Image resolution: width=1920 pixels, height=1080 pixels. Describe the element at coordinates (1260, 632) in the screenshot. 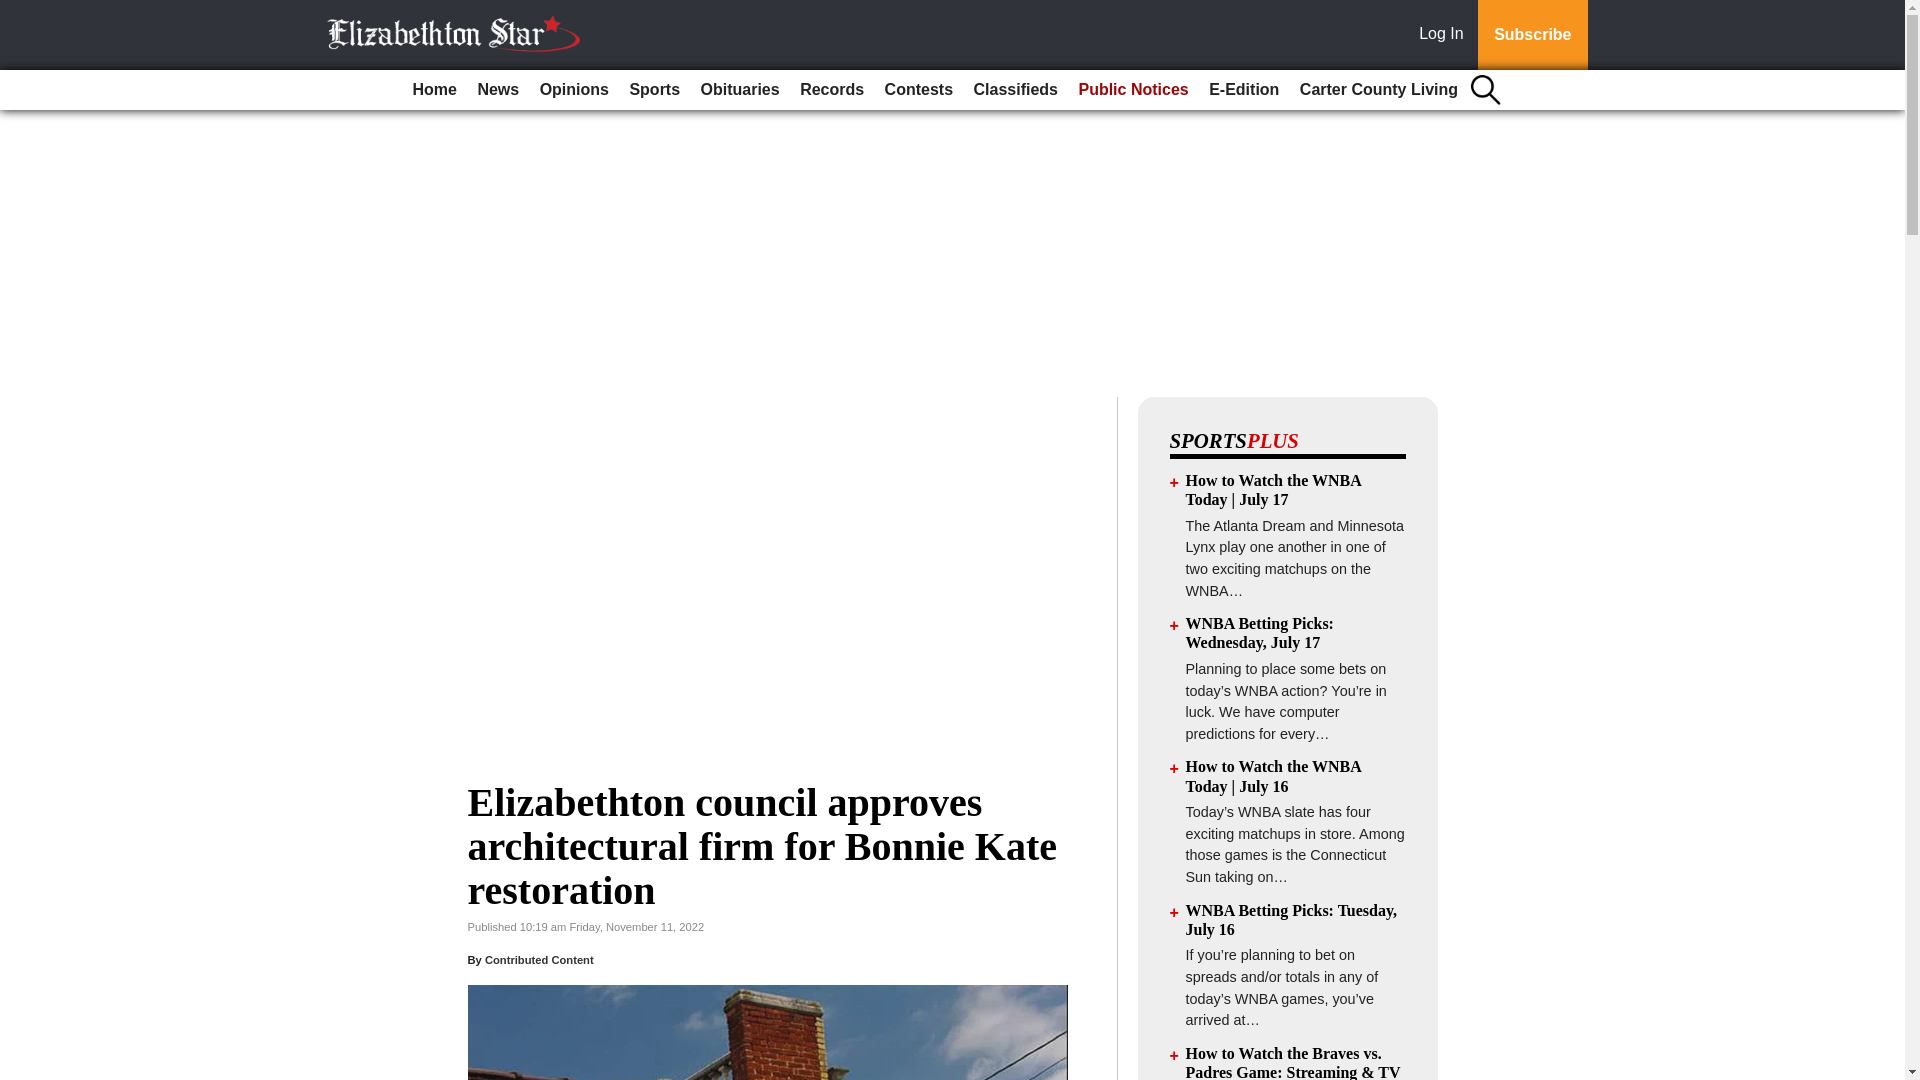

I see `WNBA Betting Picks: Wednesday, July 17` at that location.